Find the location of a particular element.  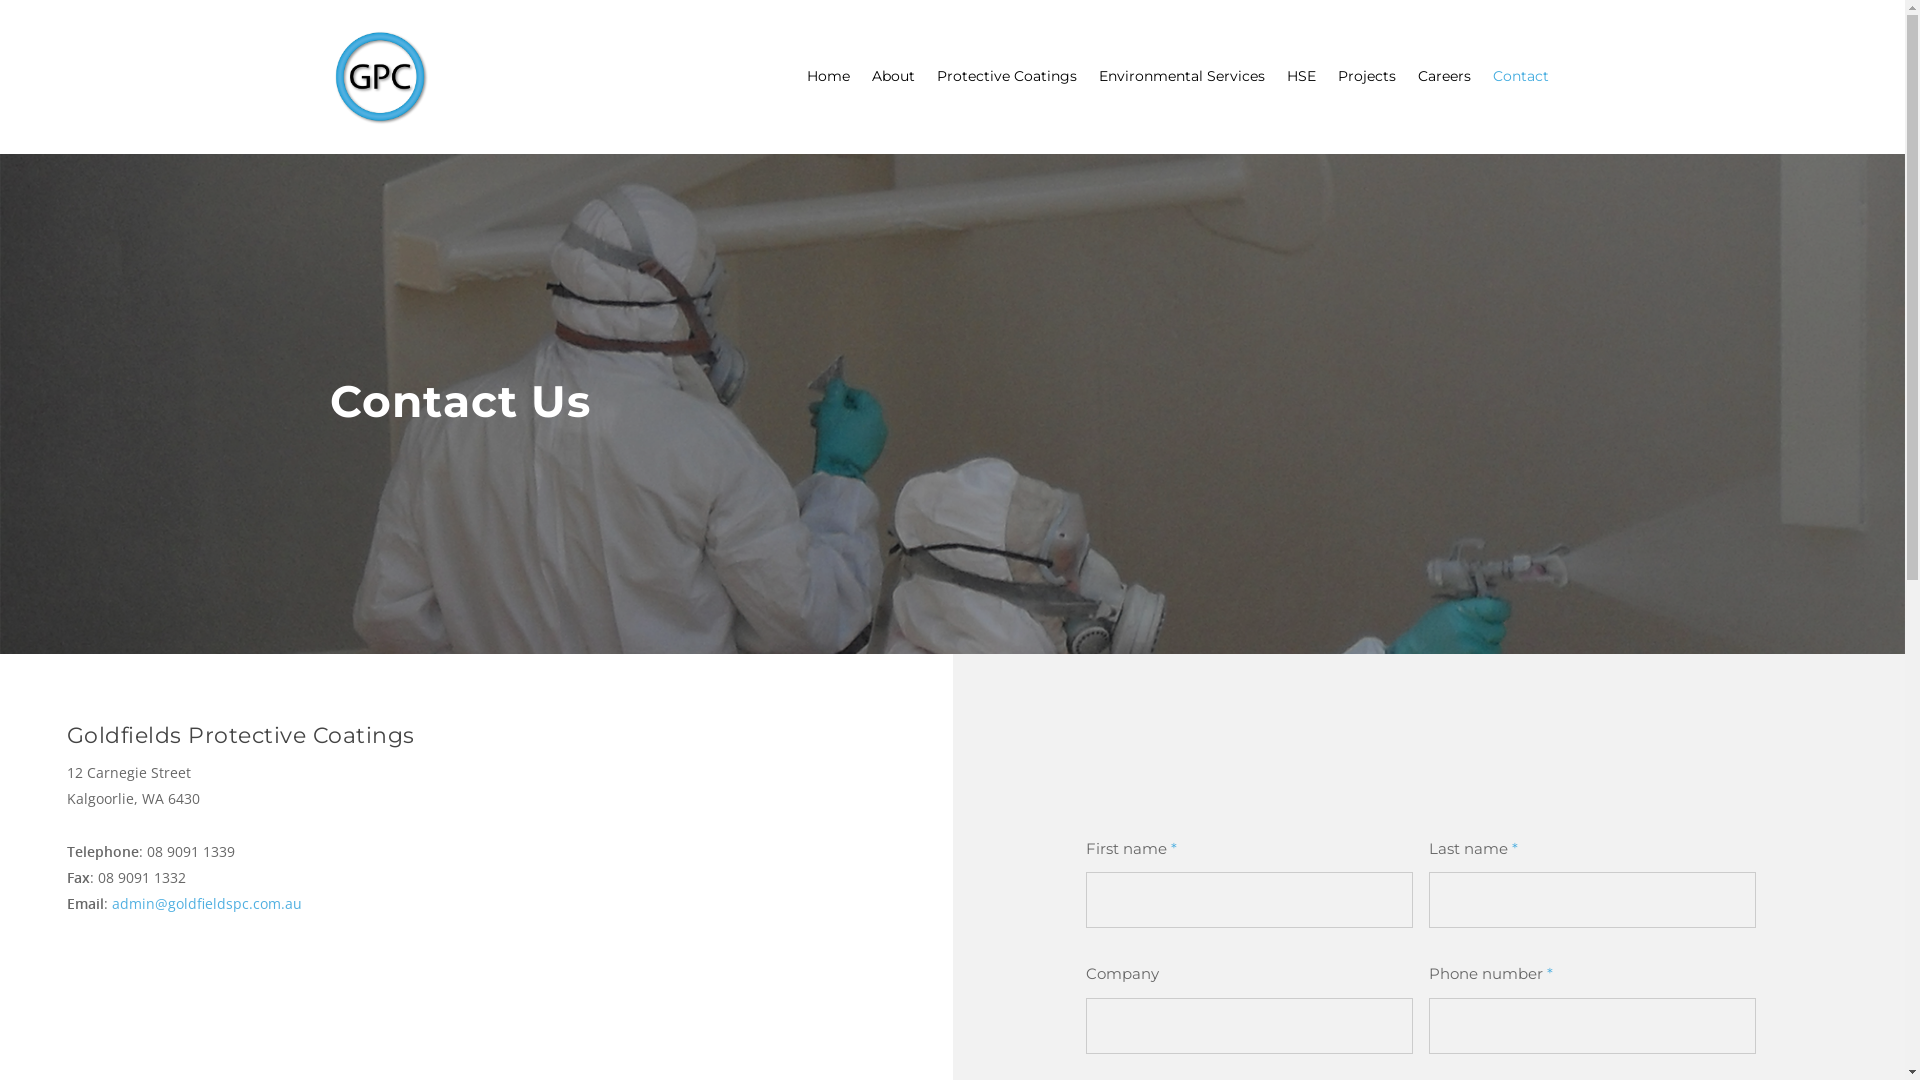

Contact is located at coordinates (1521, 91).